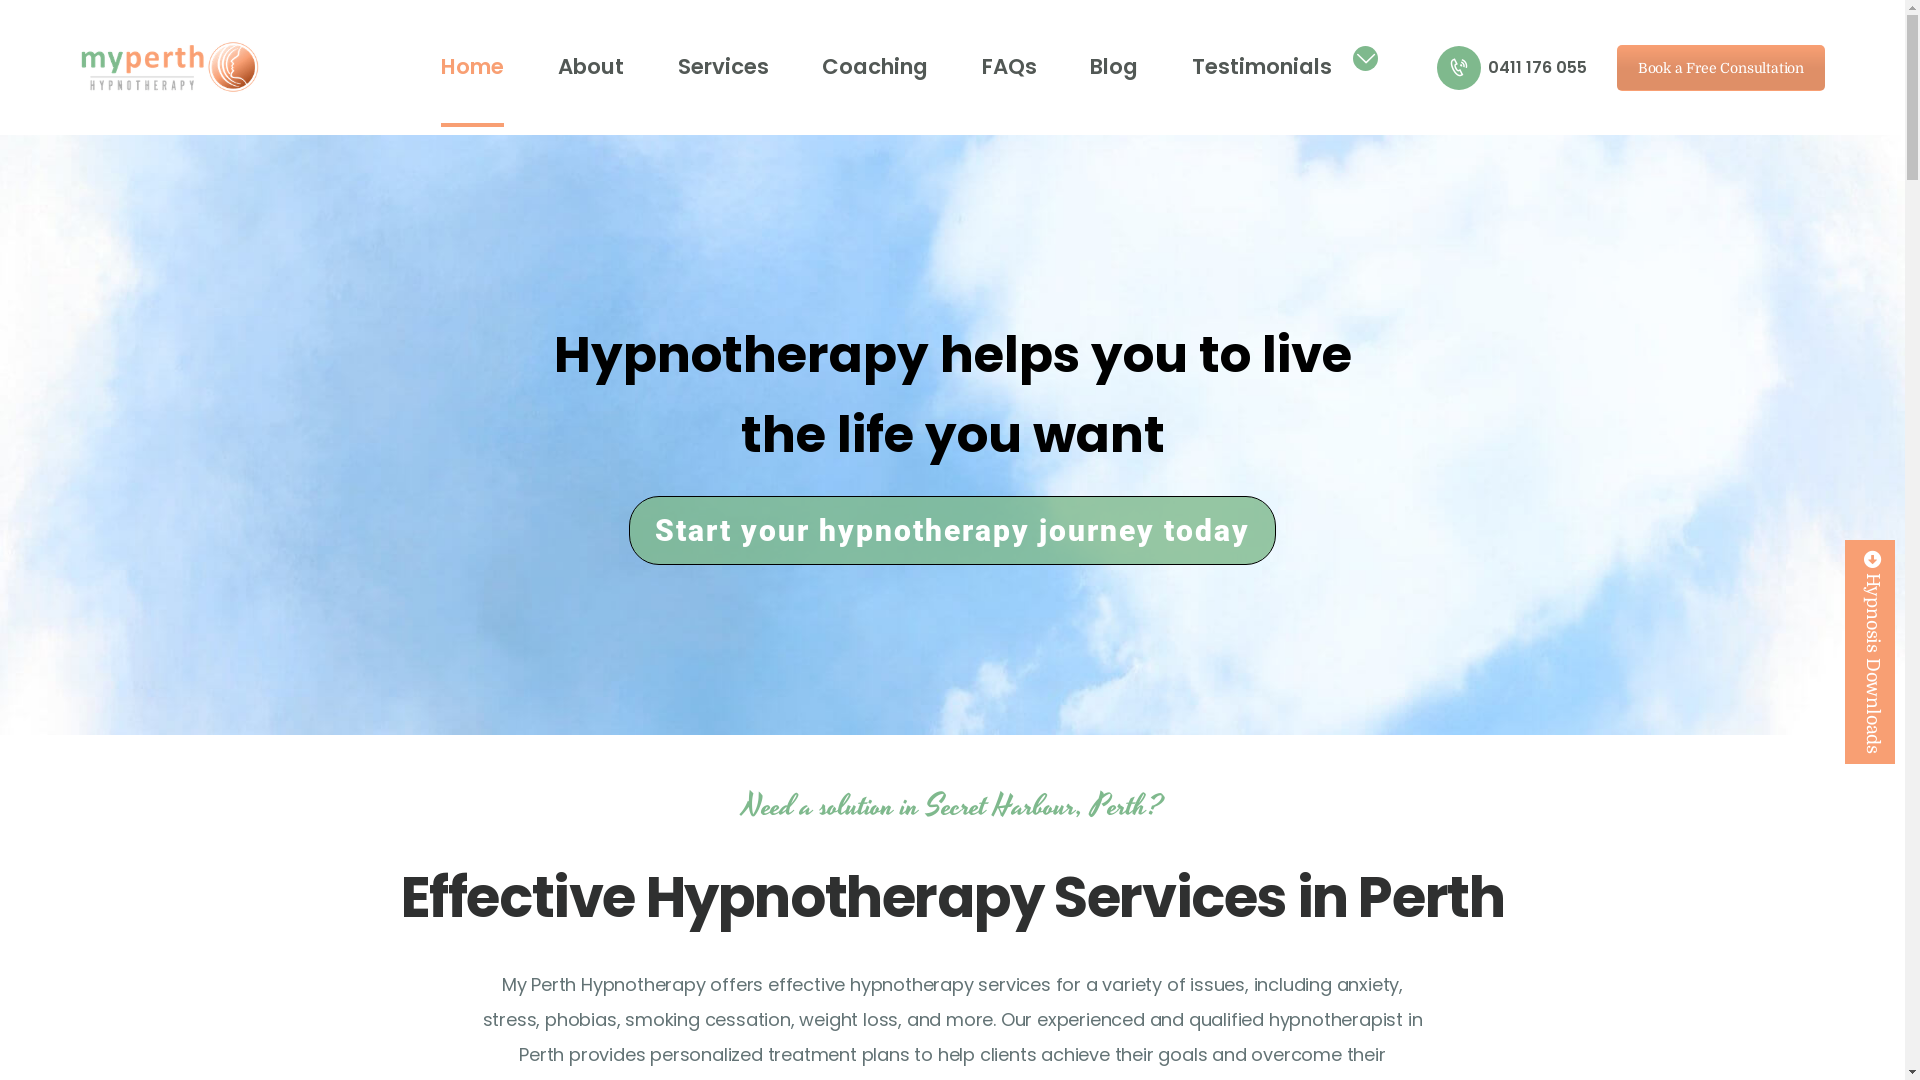 This screenshot has width=1920, height=1080. What do you see at coordinates (724, 68) in the screenshot?
I see `Services` at bounding box center [724, 68].